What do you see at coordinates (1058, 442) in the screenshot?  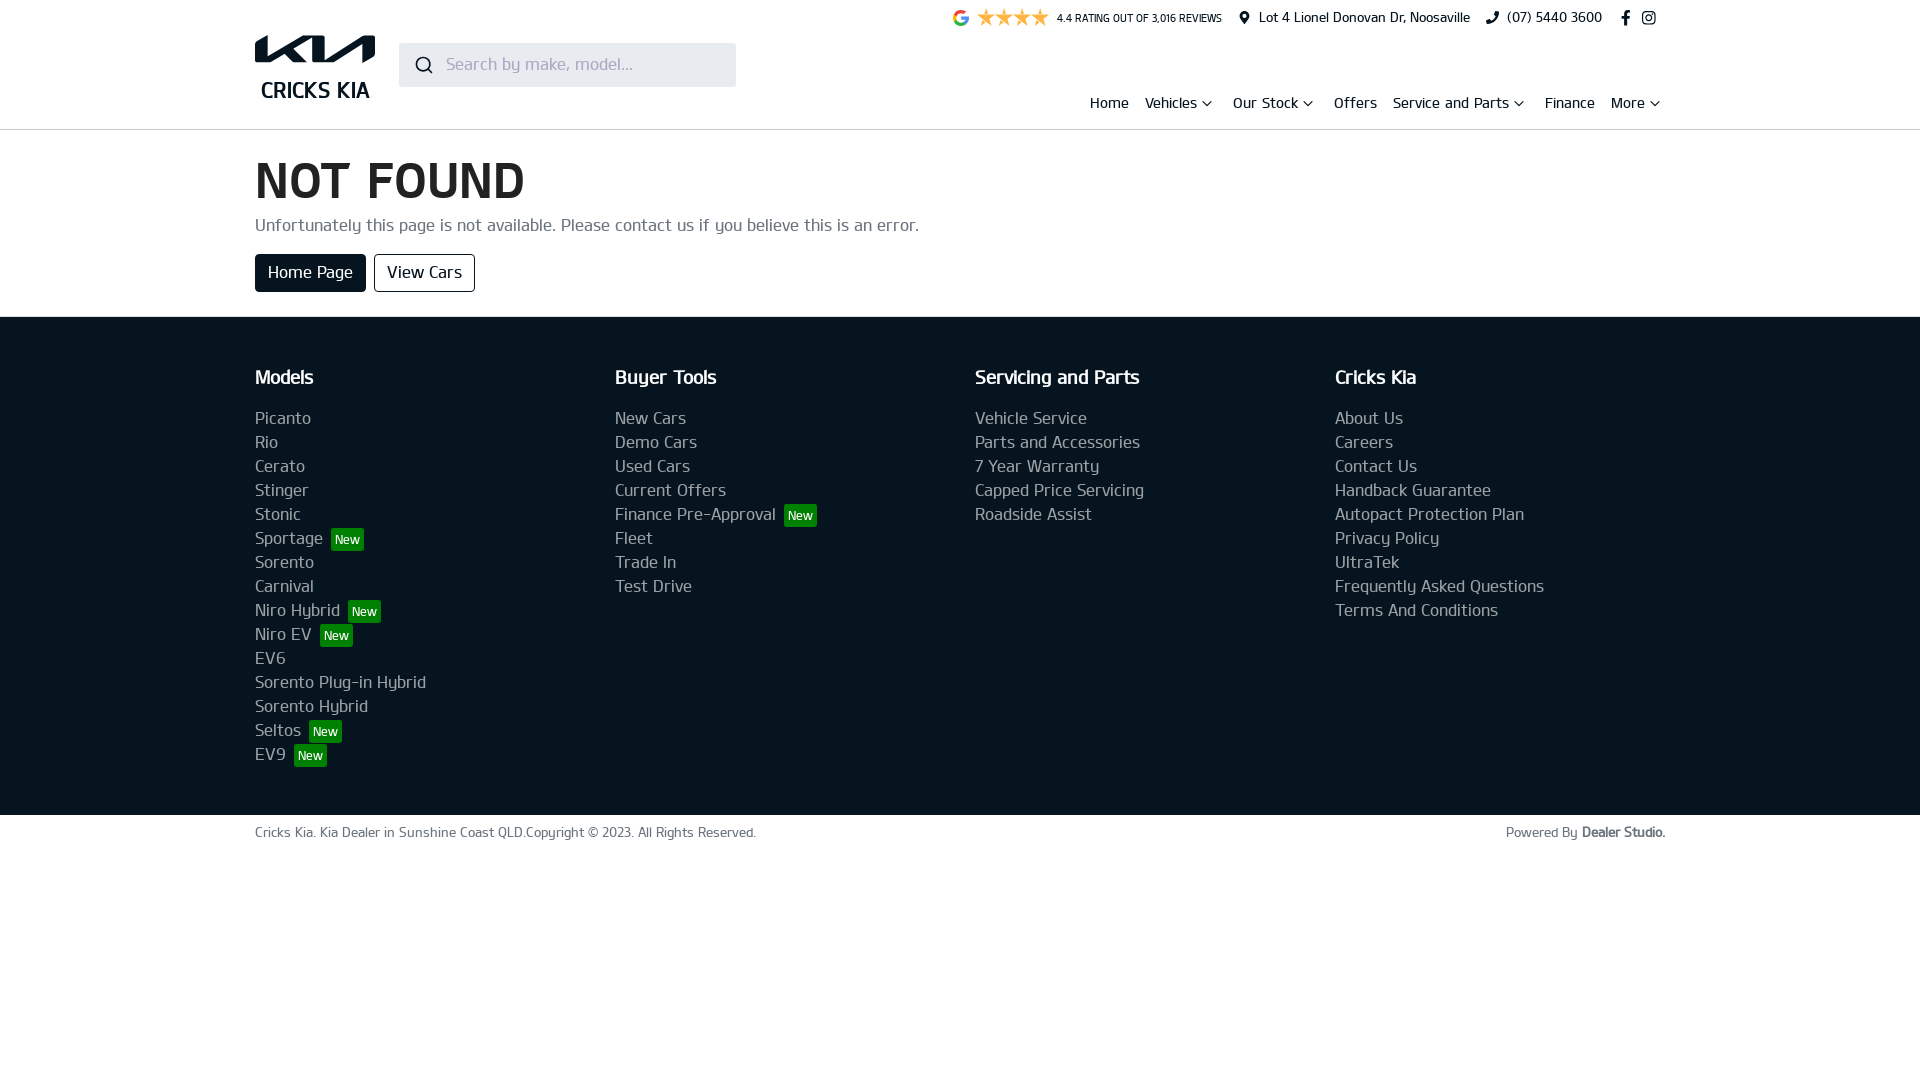 I see `Parts and Accessories` at bounding box center [1058, 442].